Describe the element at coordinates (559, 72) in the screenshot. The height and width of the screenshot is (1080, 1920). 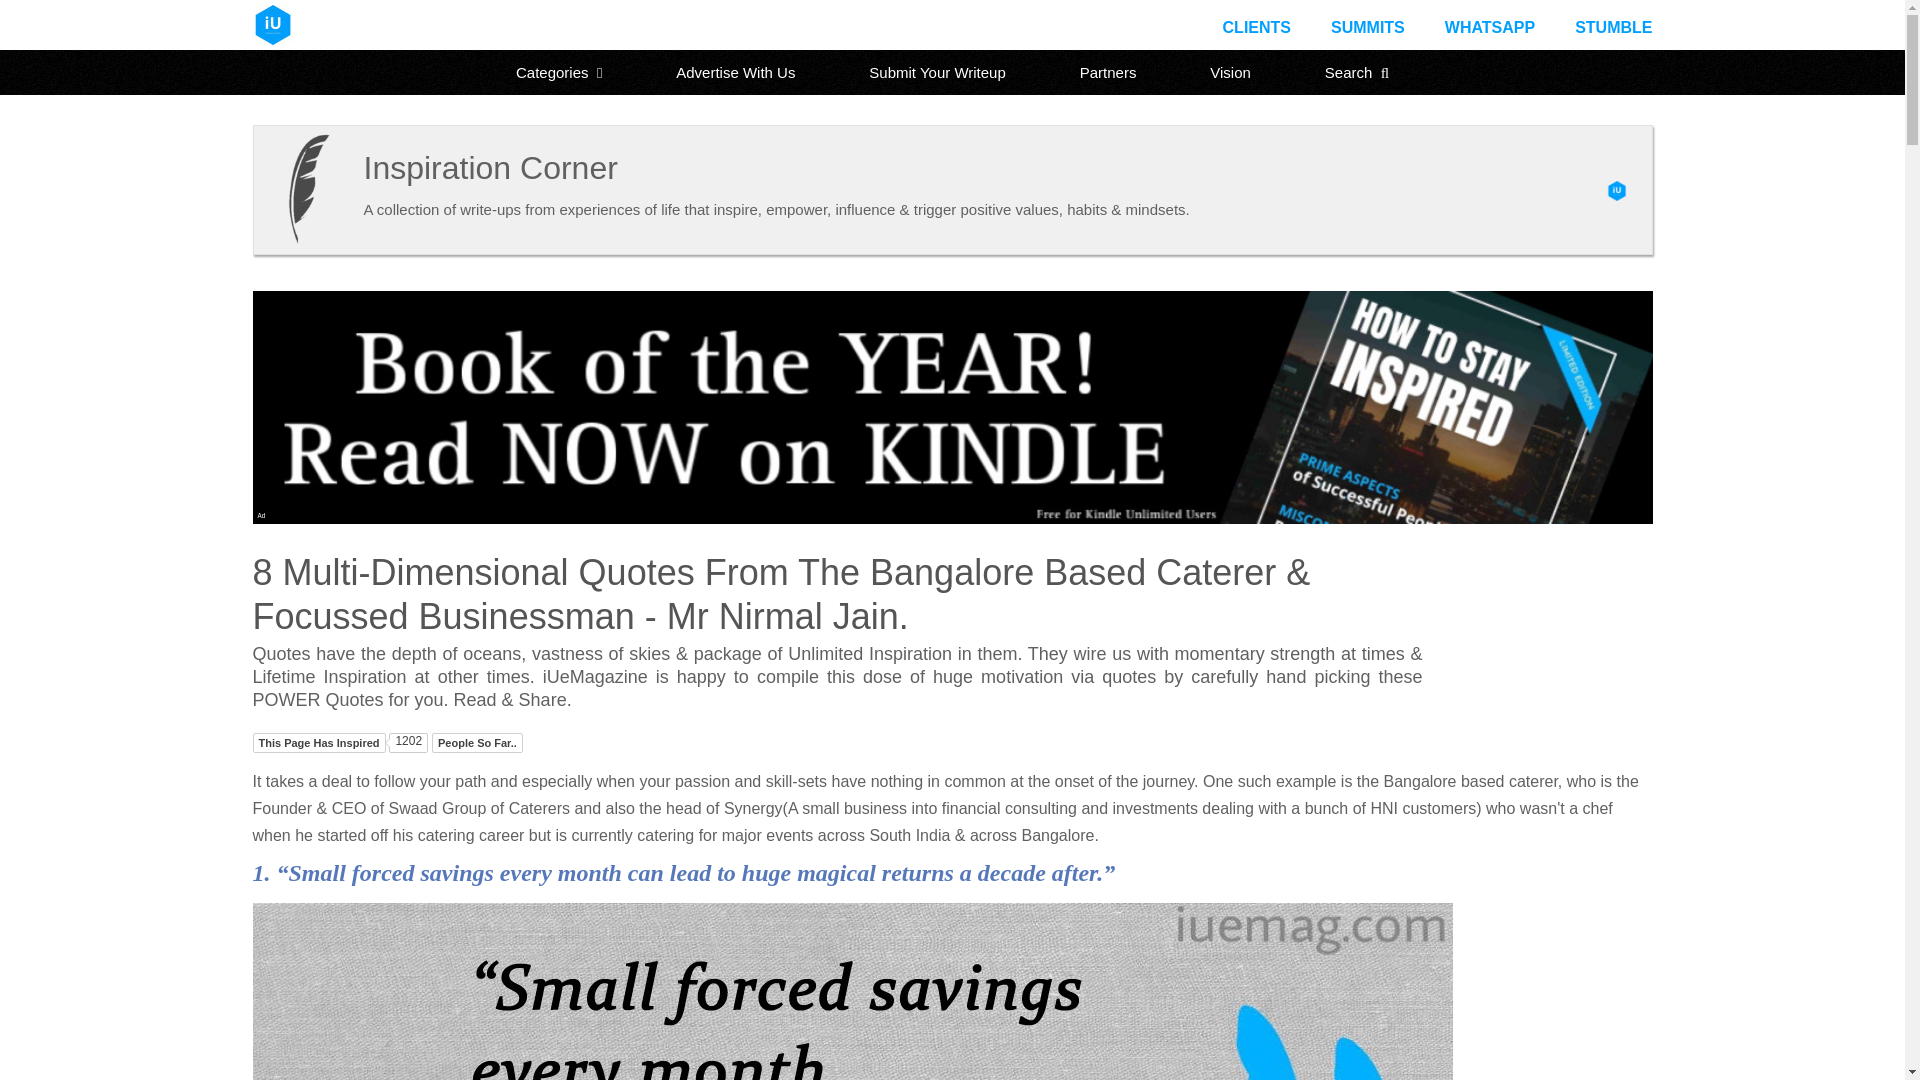
I see `Categories  ` at that location.